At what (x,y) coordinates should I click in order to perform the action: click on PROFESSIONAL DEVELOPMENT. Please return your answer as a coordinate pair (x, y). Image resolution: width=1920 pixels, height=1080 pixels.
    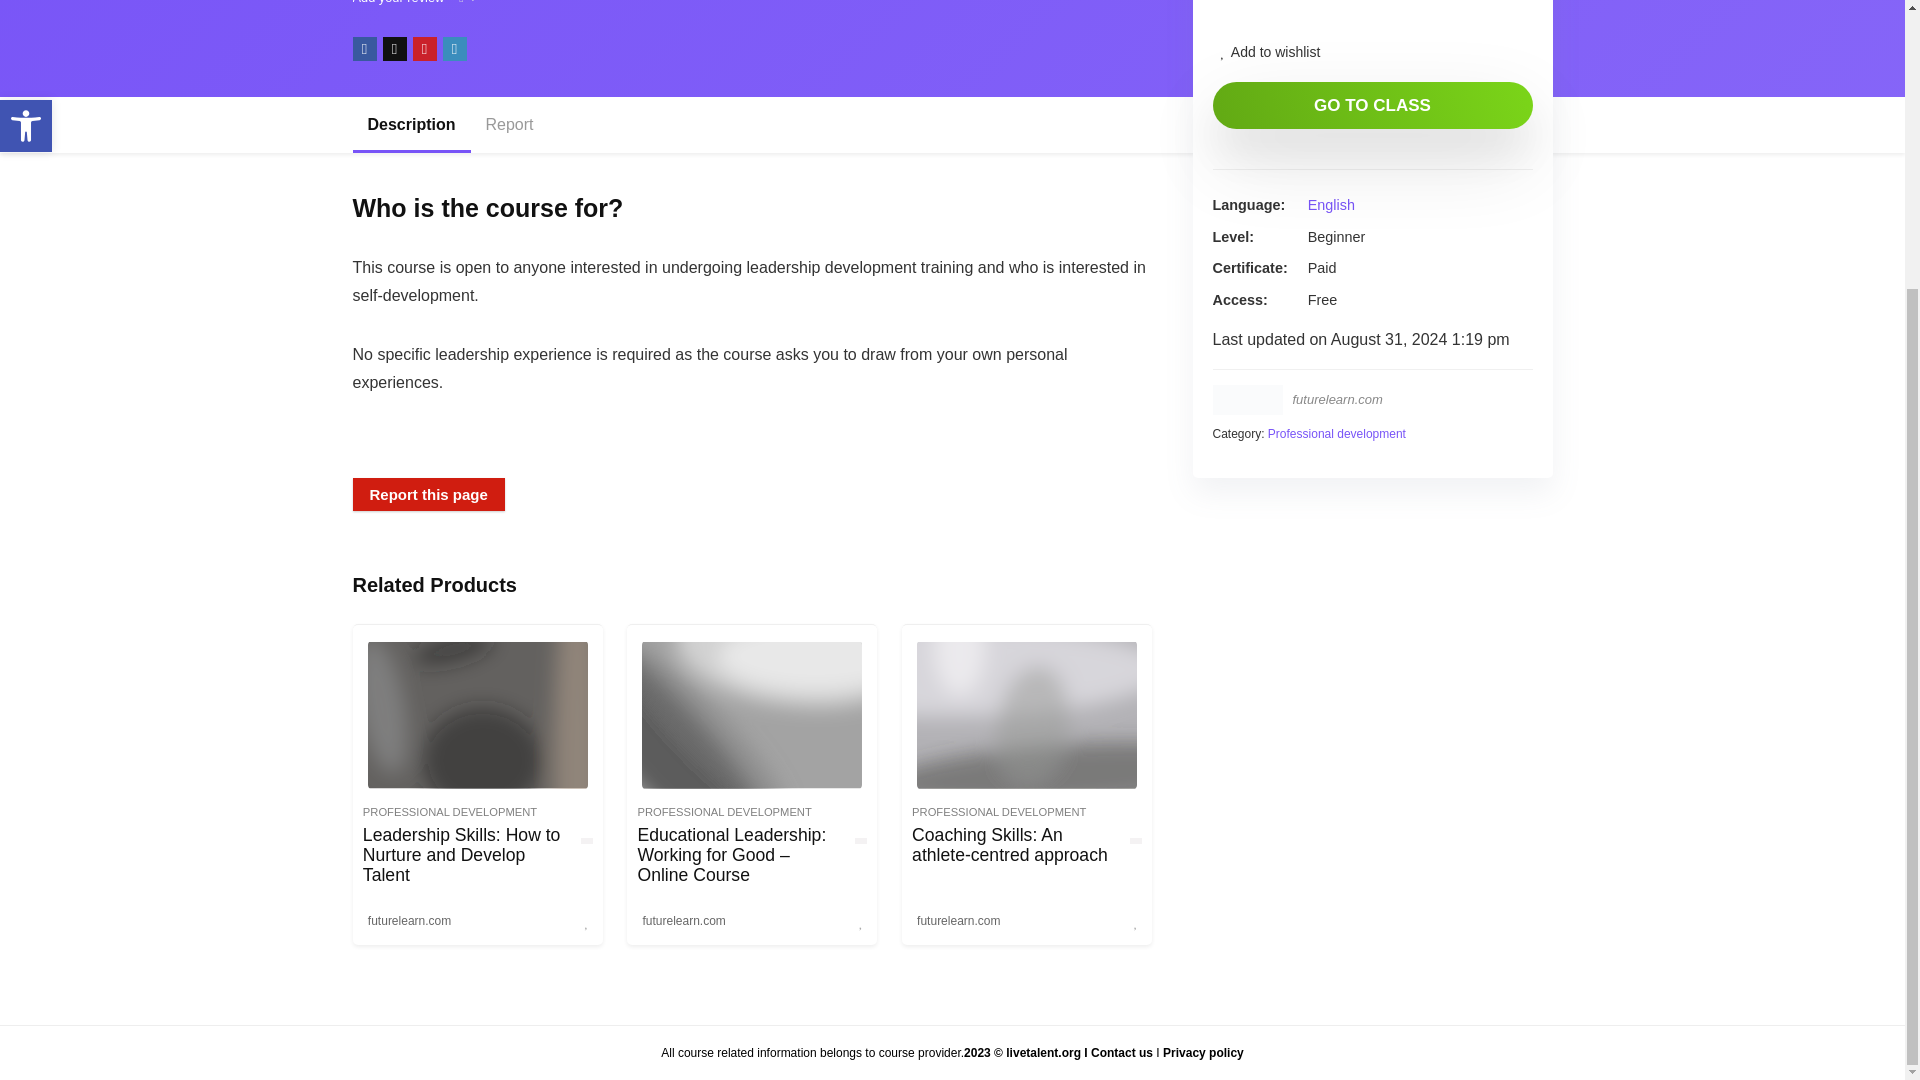
    Looking at the image, I should click on (999, 811).